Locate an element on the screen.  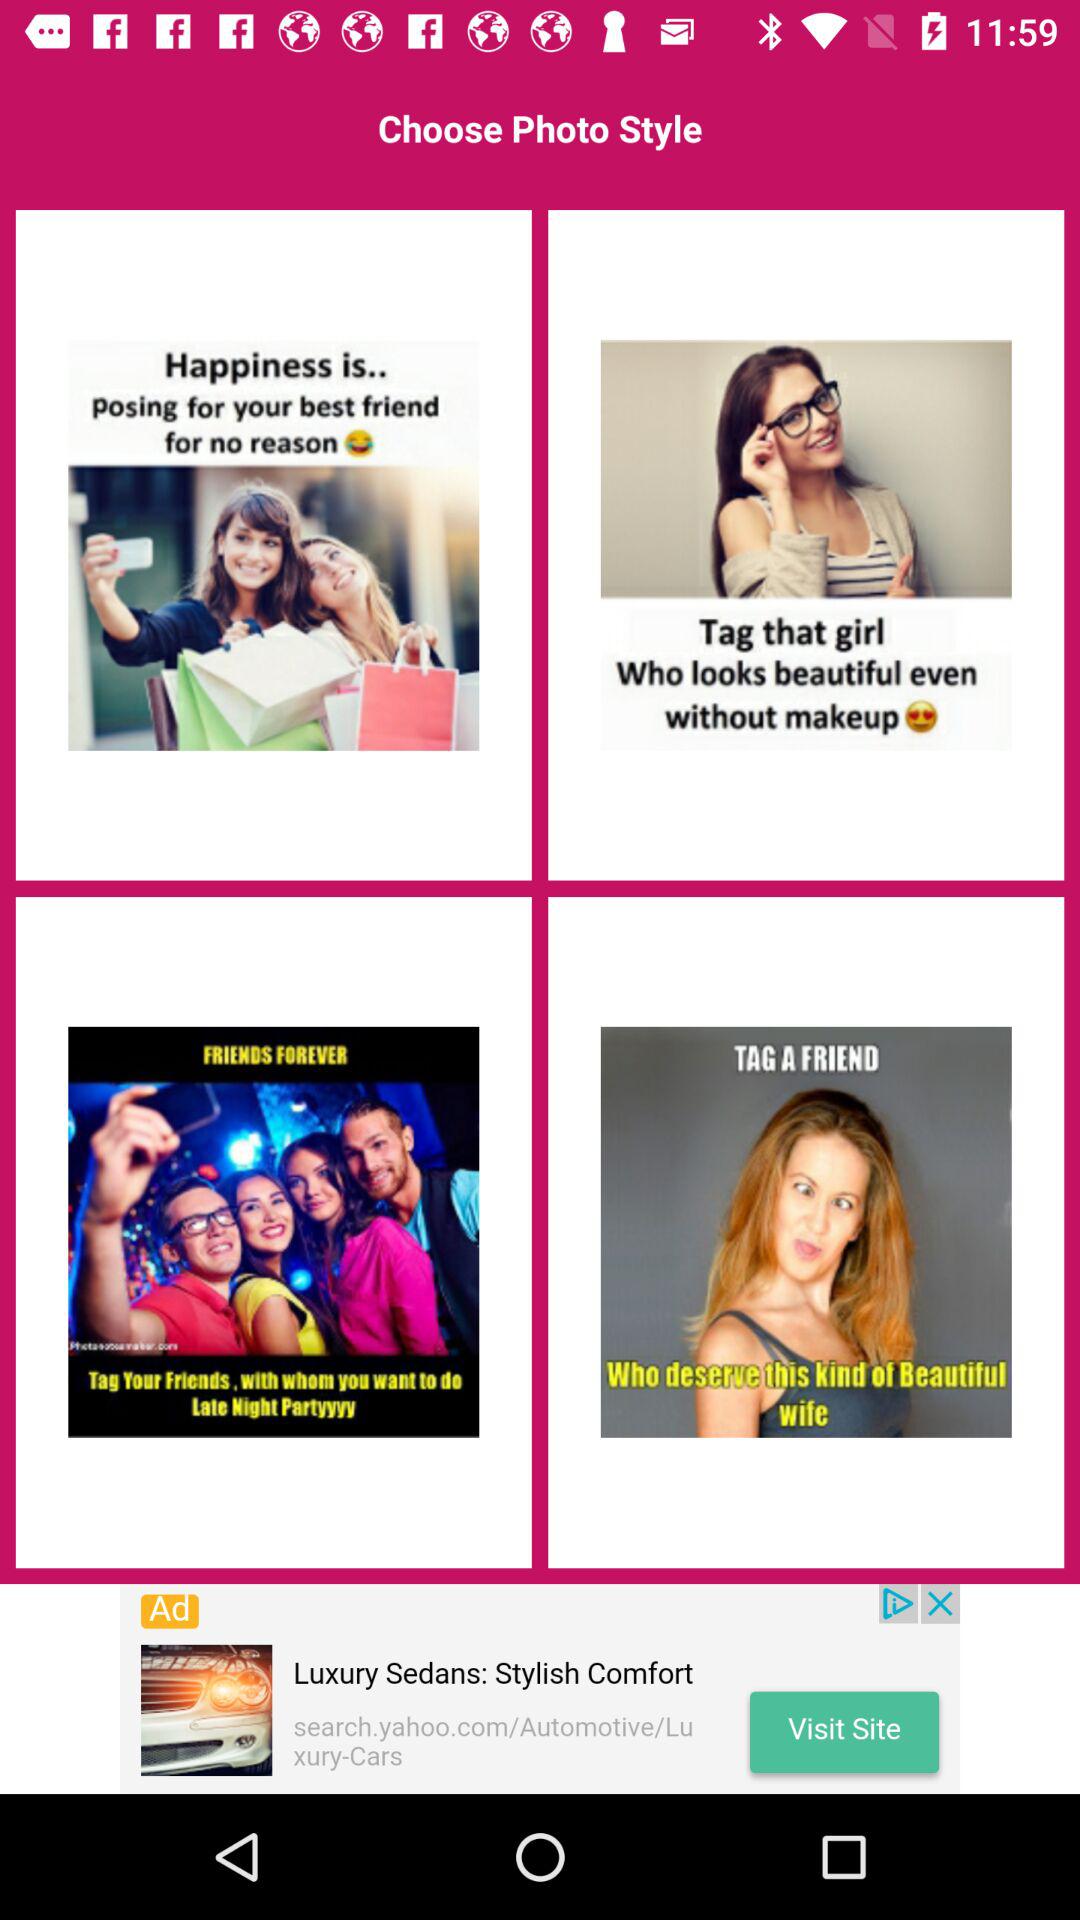
photo style 1 is located at coordinates (273, 545).